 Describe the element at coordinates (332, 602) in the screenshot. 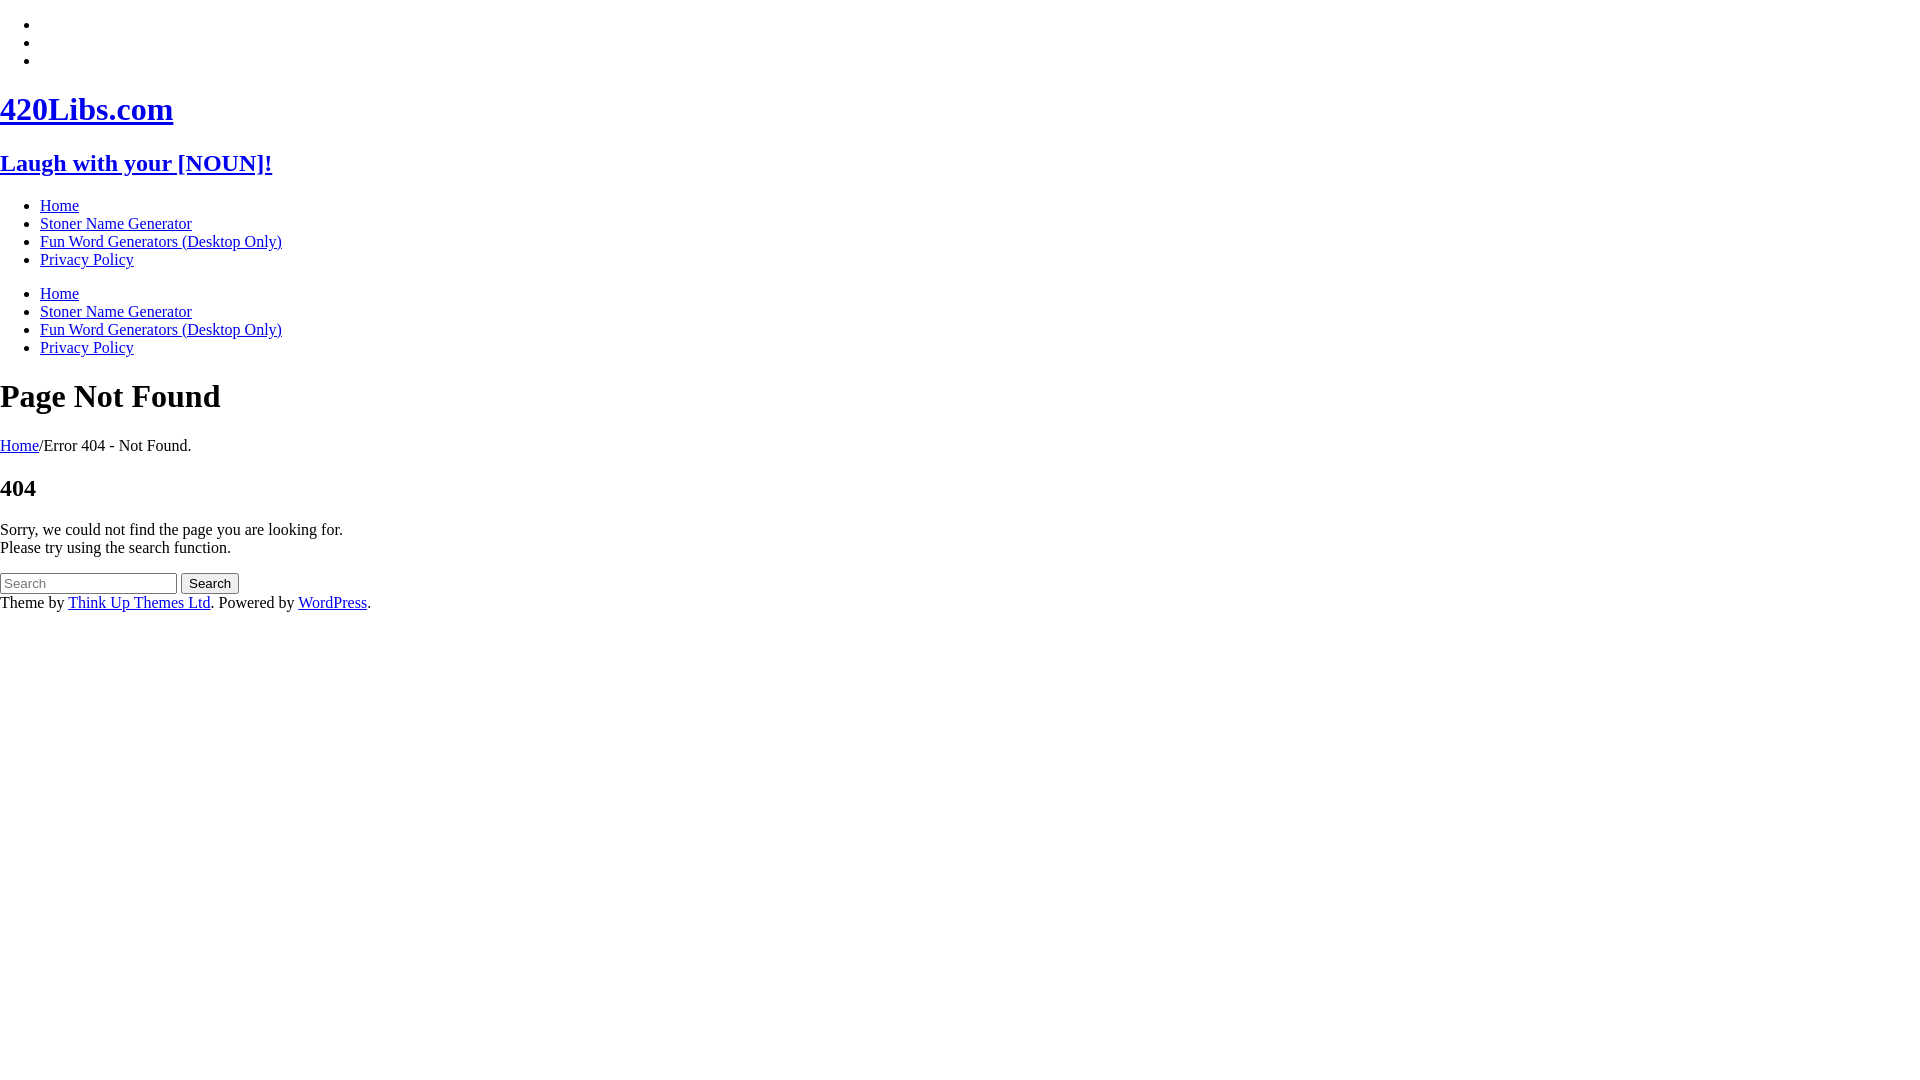

I see `WordPress` at that location.